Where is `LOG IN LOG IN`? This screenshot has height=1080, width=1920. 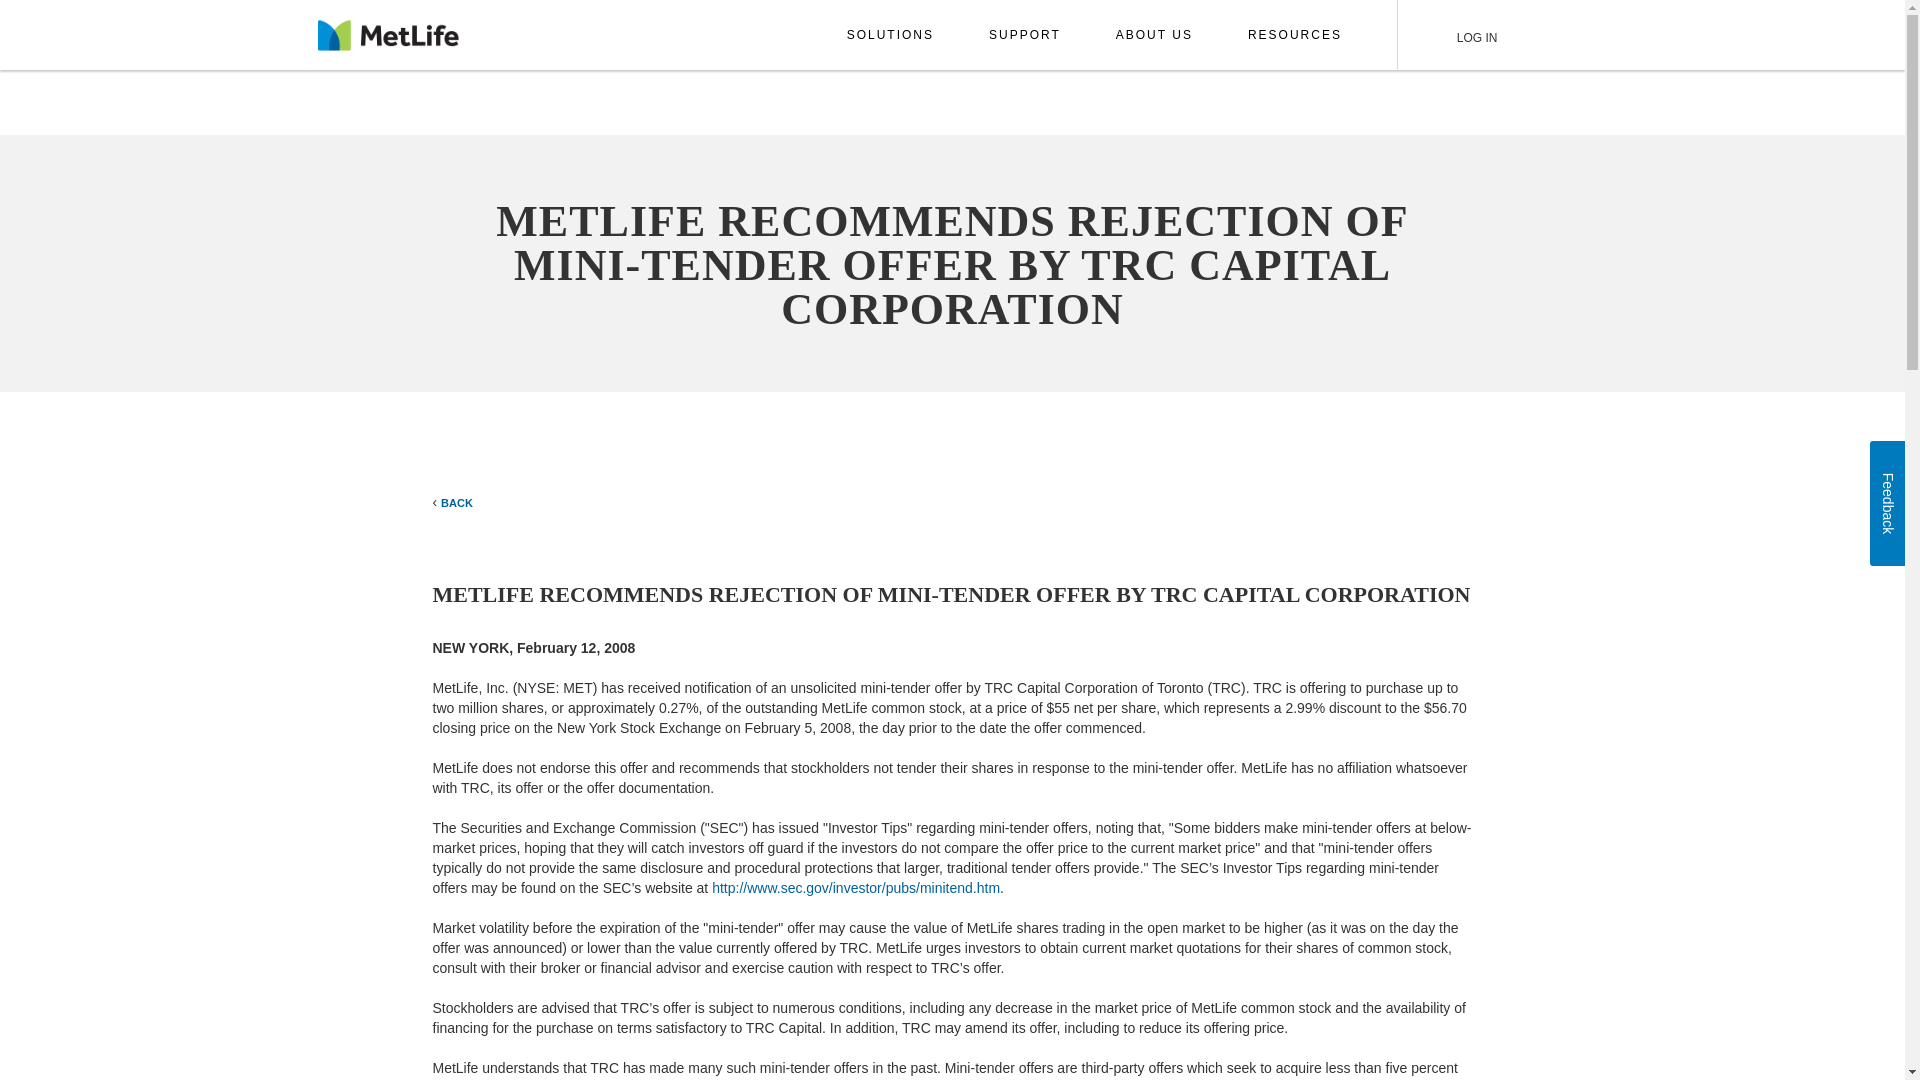
LOG IN LOG IN is located at coordinates (1468, 36).